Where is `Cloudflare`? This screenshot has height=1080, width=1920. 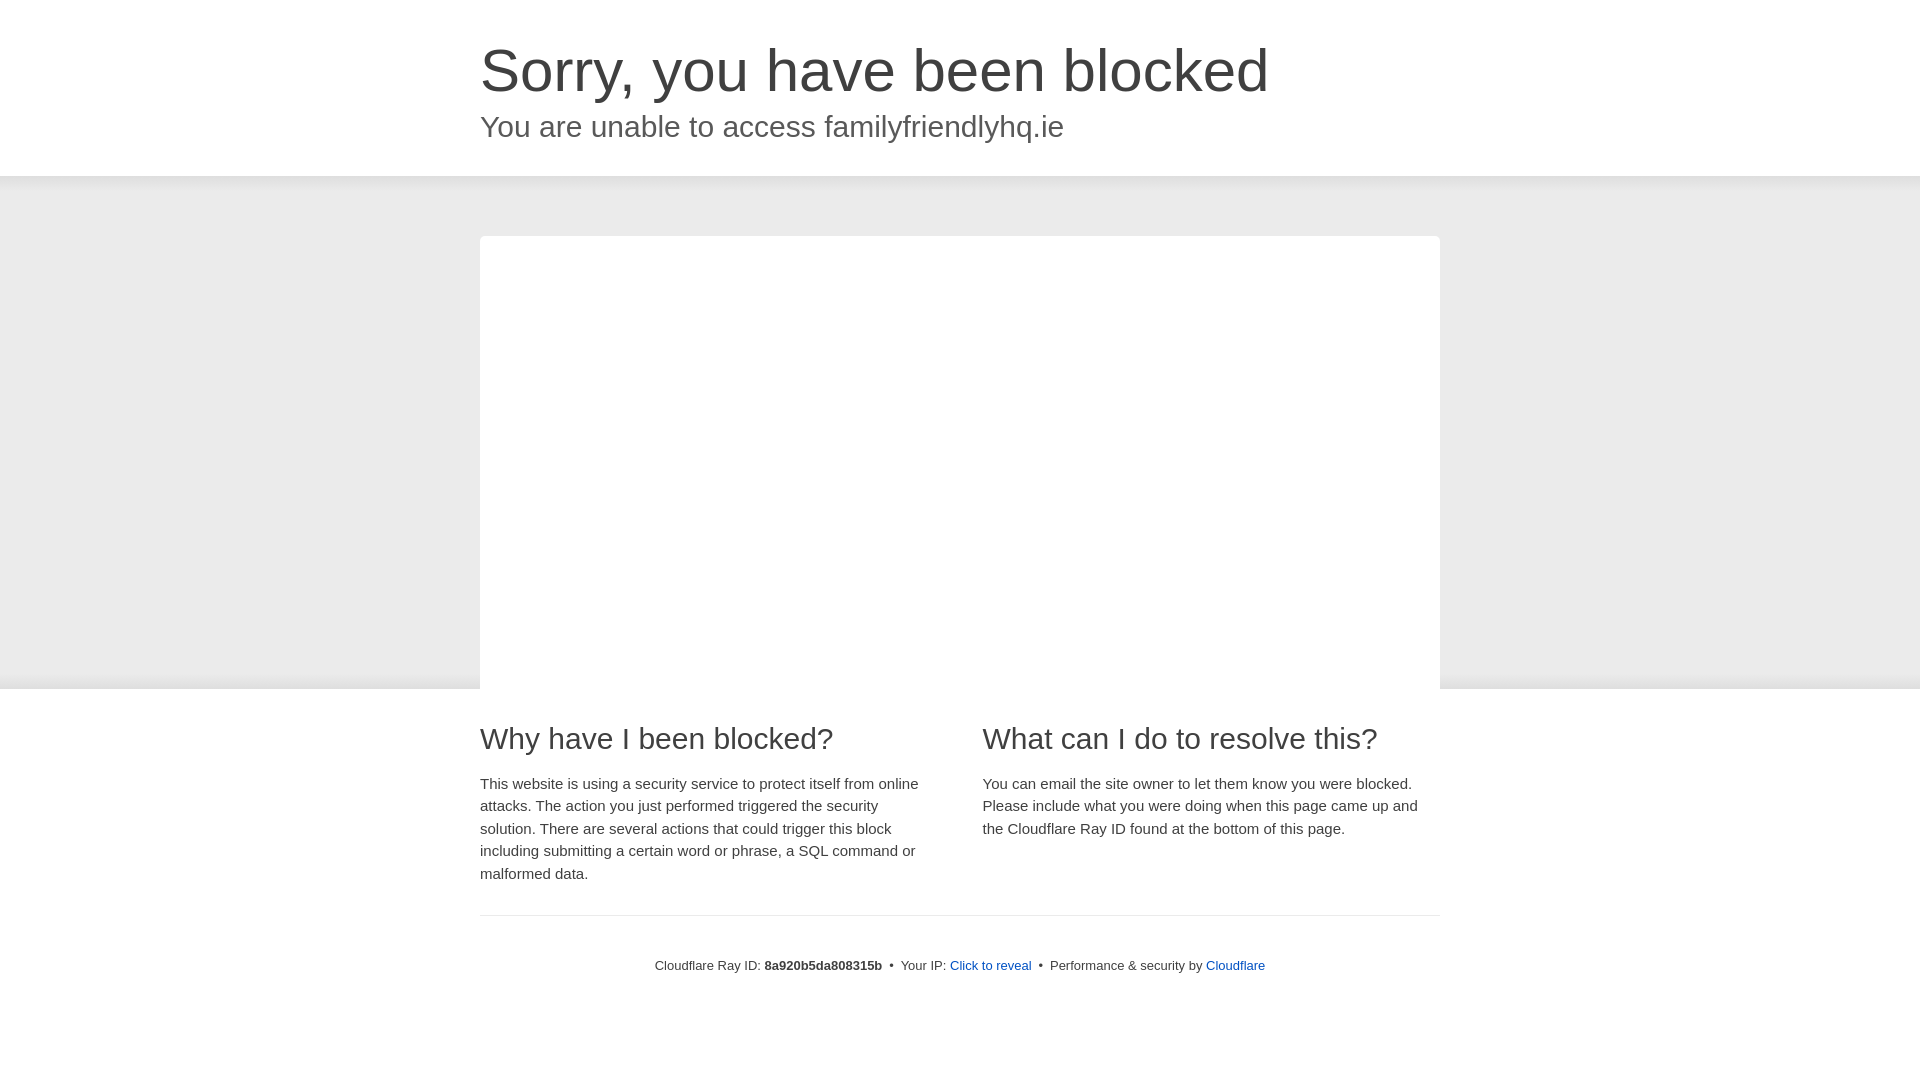 Cloudflare is located at coordinates (1235, 965).